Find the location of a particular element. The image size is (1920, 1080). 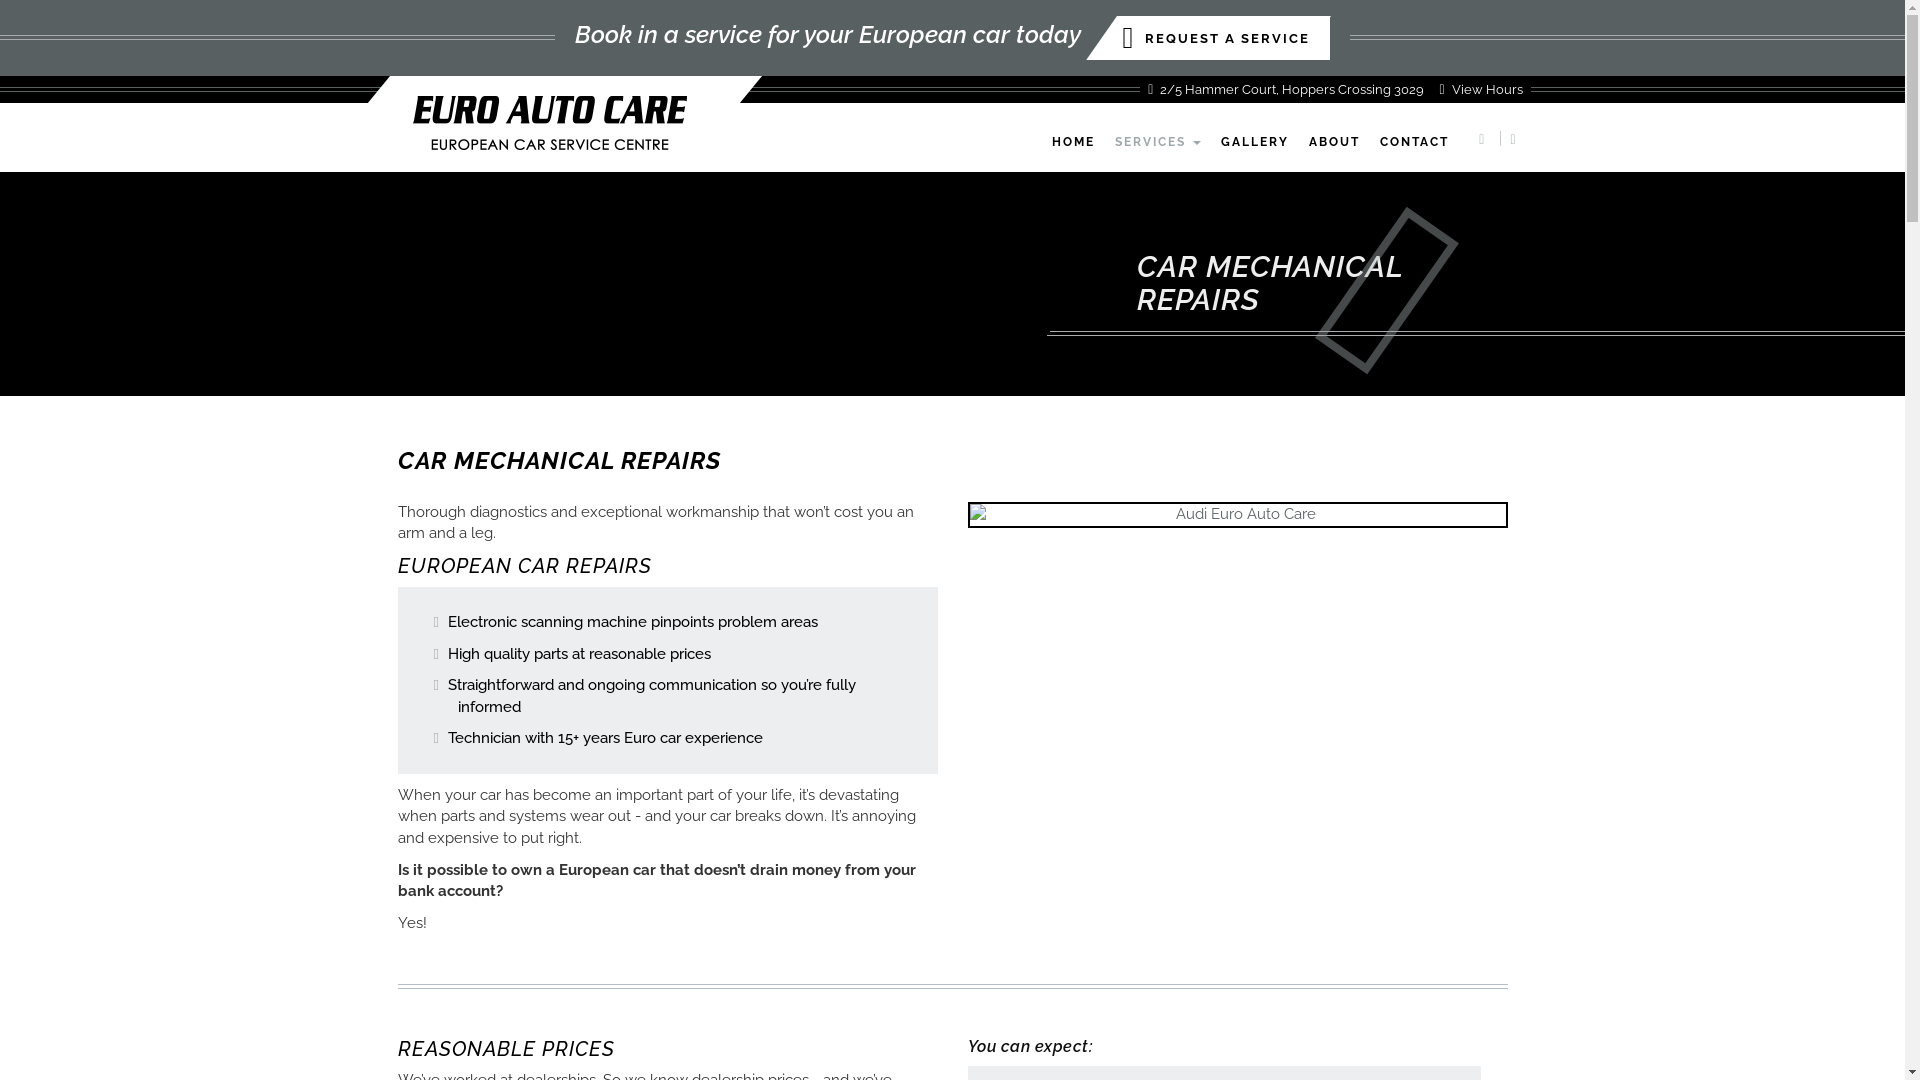

SERVICES is located at coordinates (1158, 143).